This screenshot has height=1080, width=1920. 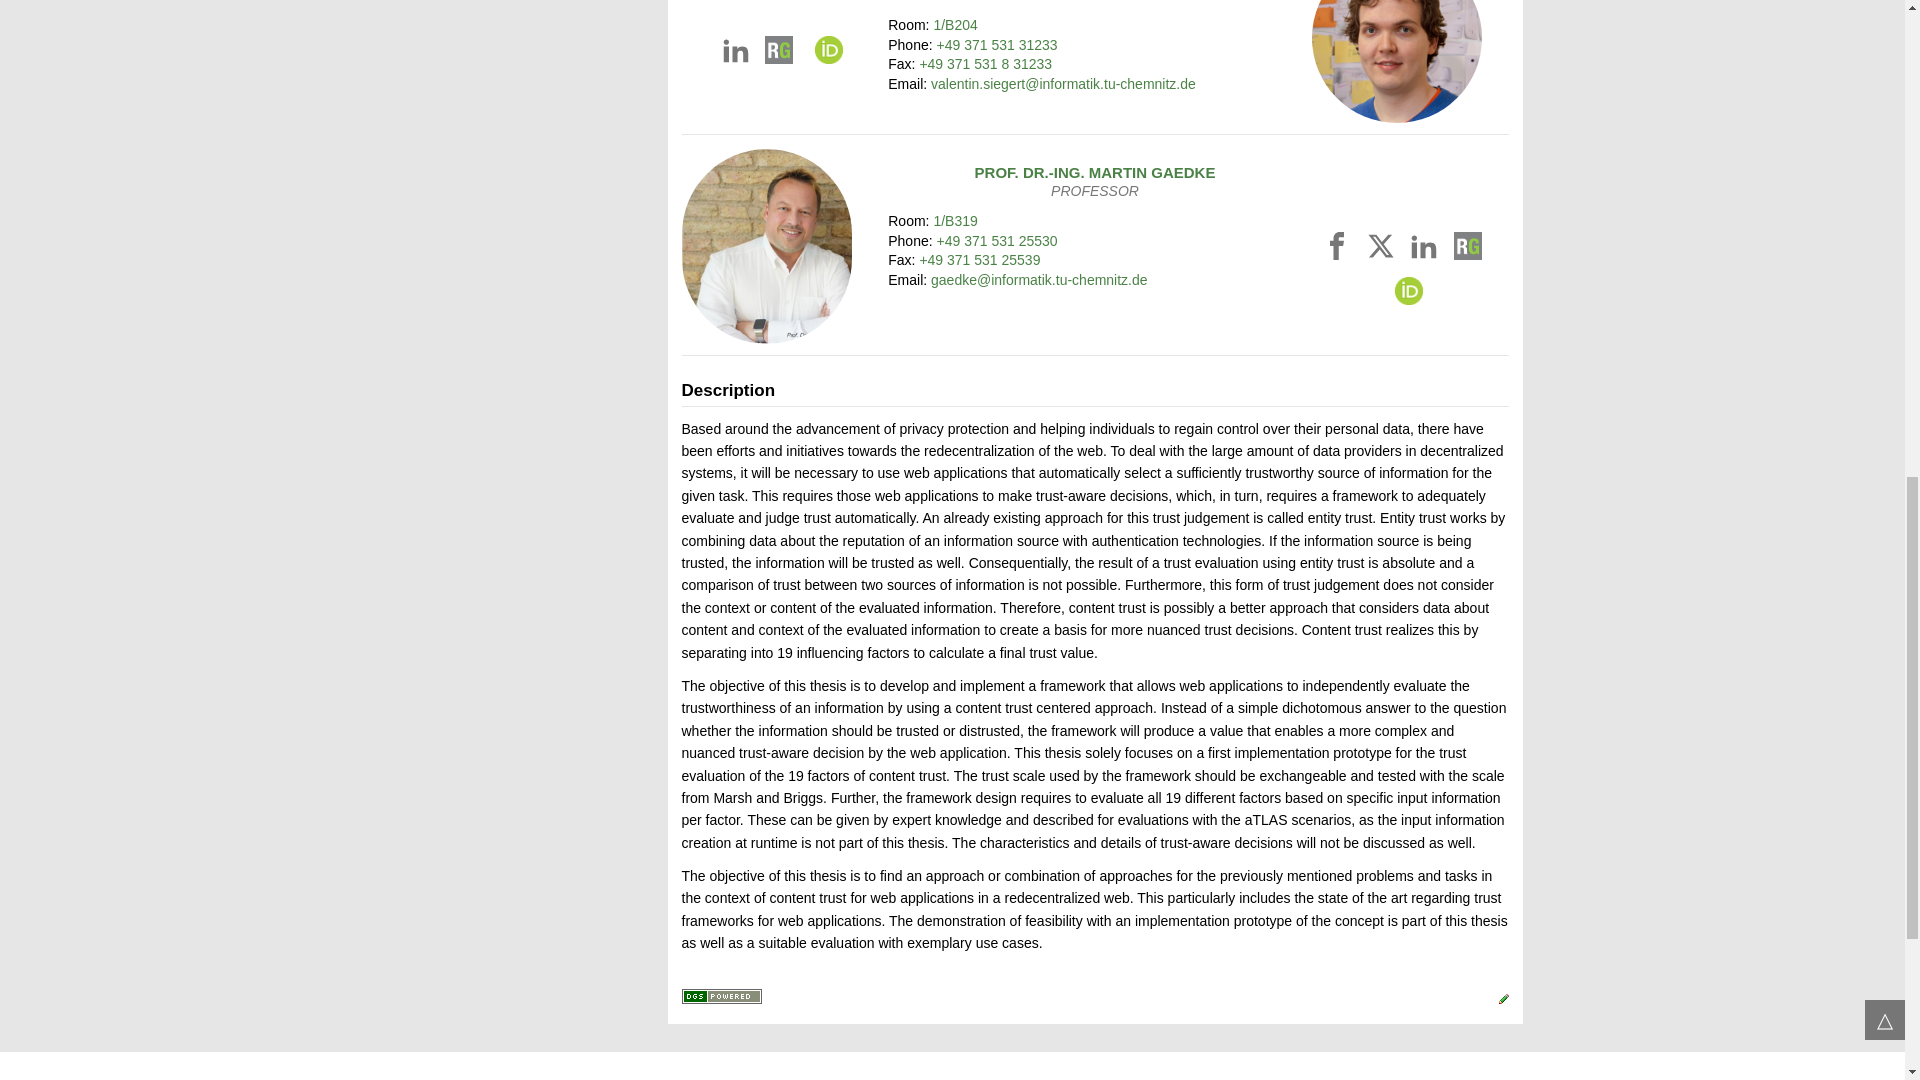 What do you see at coordinates (1384, 250) in the screenshot?
I see `Twitter Martin Gaedke` at bounding box center [1384, 250].